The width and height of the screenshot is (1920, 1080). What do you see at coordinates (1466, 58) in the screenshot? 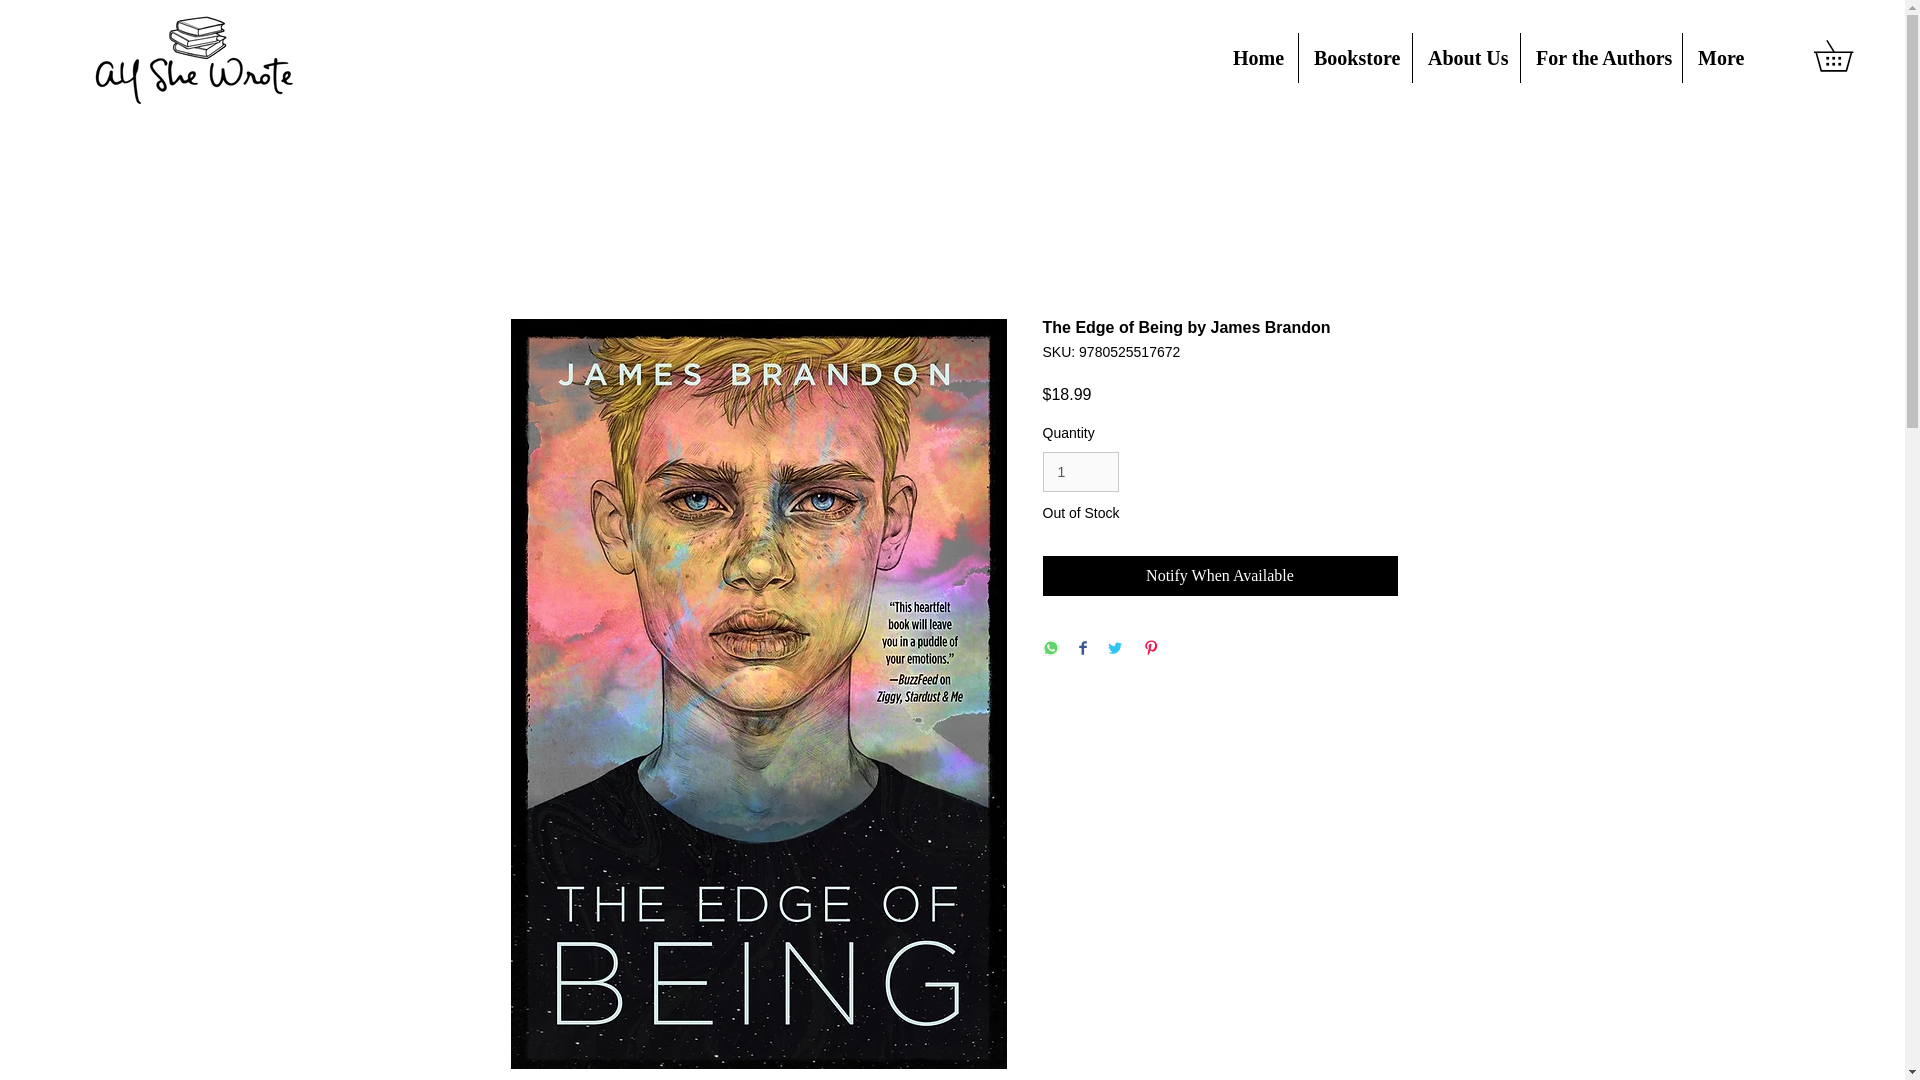
I see `About Us` at bounding box center [1466, 58].